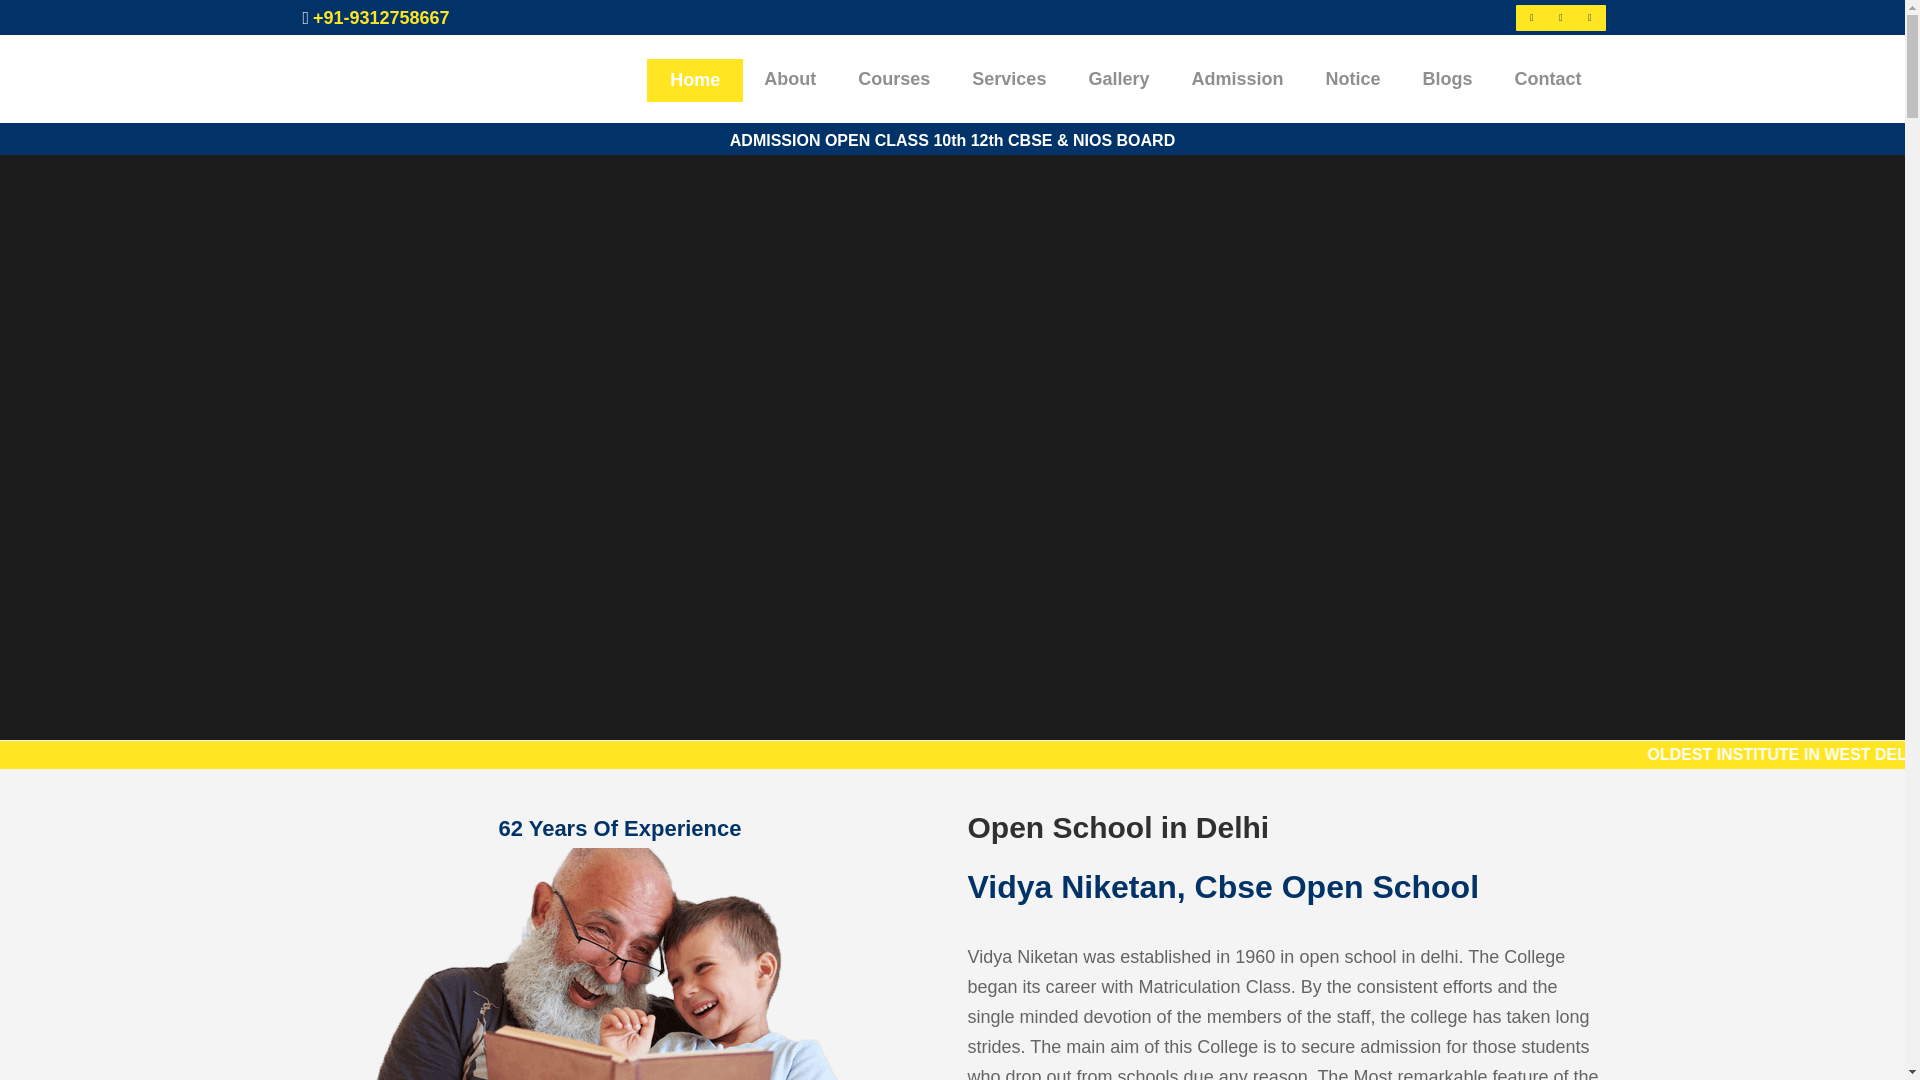 The image size is (1920, 1080). Describe the element at coordinates (894, 78) in the screenshot. I see `Courses` at that location.